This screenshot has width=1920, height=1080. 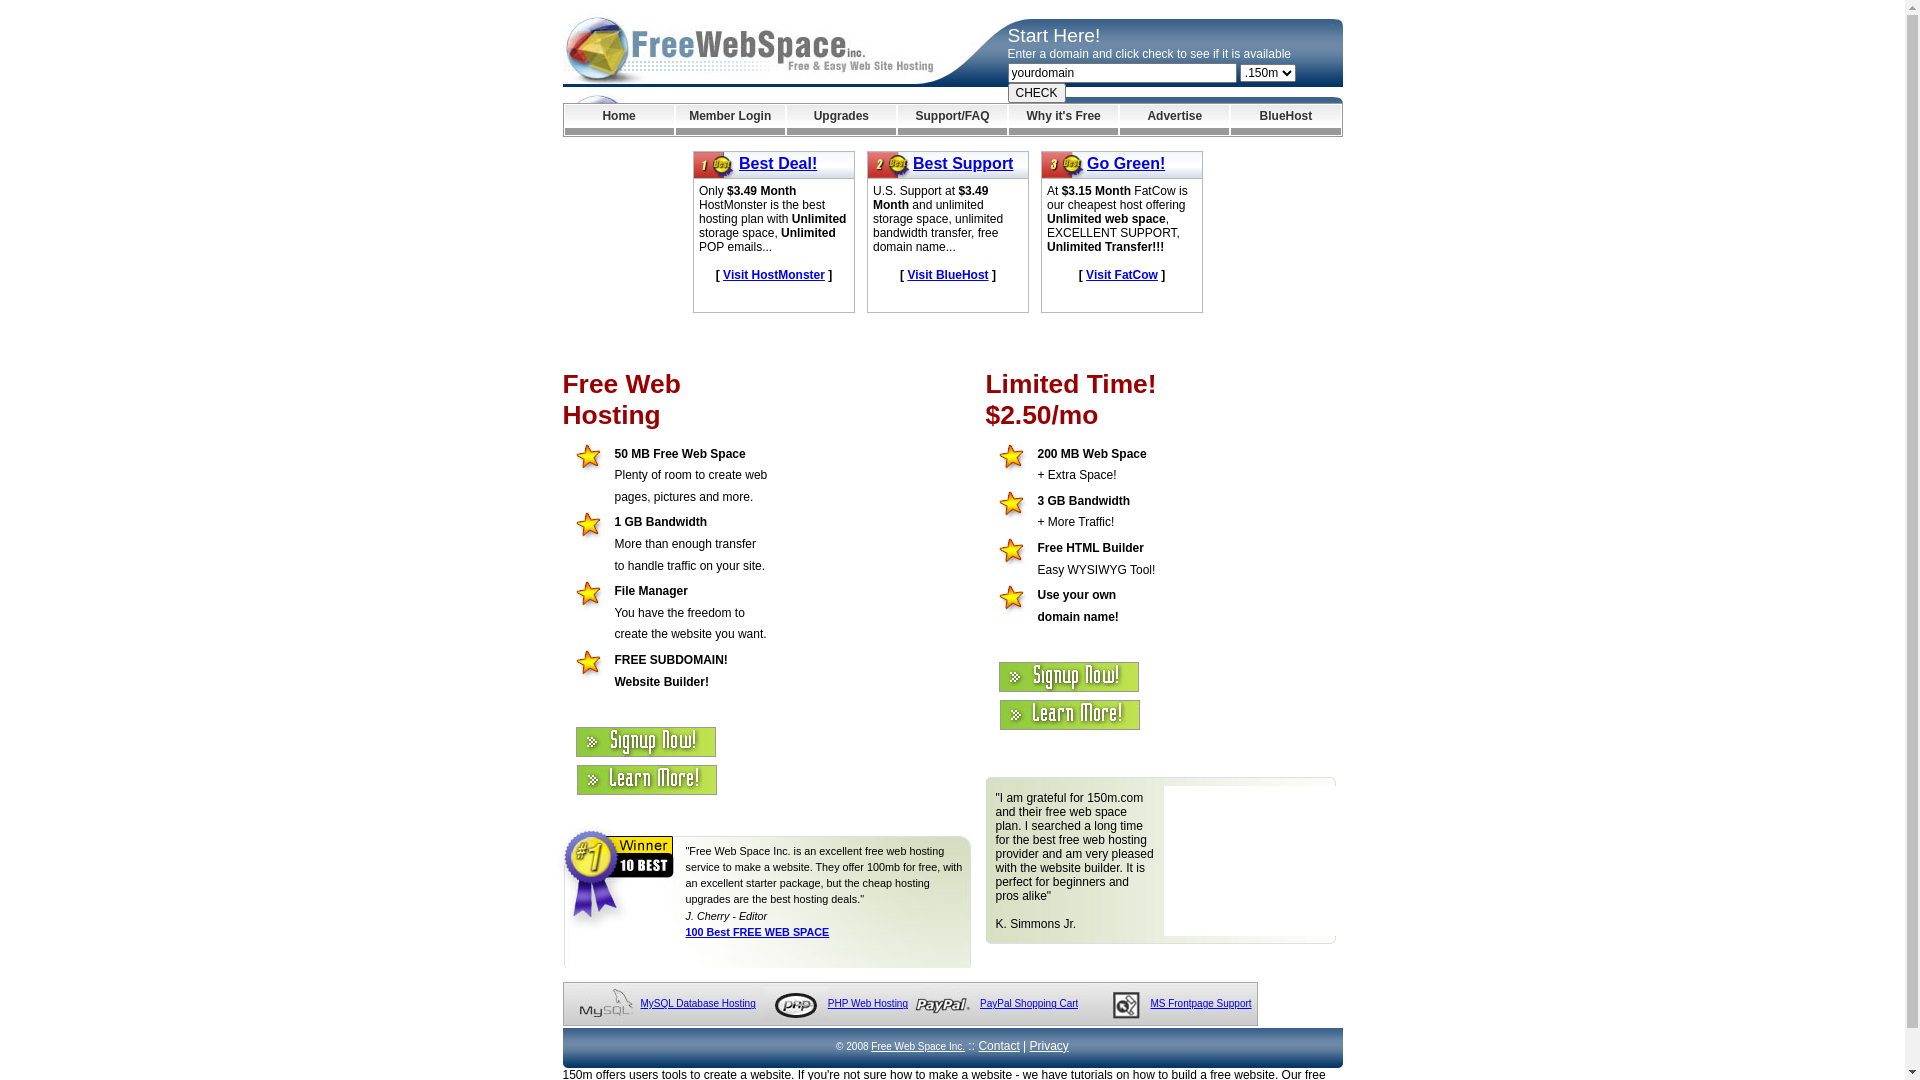 I want to click on Advertise, so click(x=1174, y=120).